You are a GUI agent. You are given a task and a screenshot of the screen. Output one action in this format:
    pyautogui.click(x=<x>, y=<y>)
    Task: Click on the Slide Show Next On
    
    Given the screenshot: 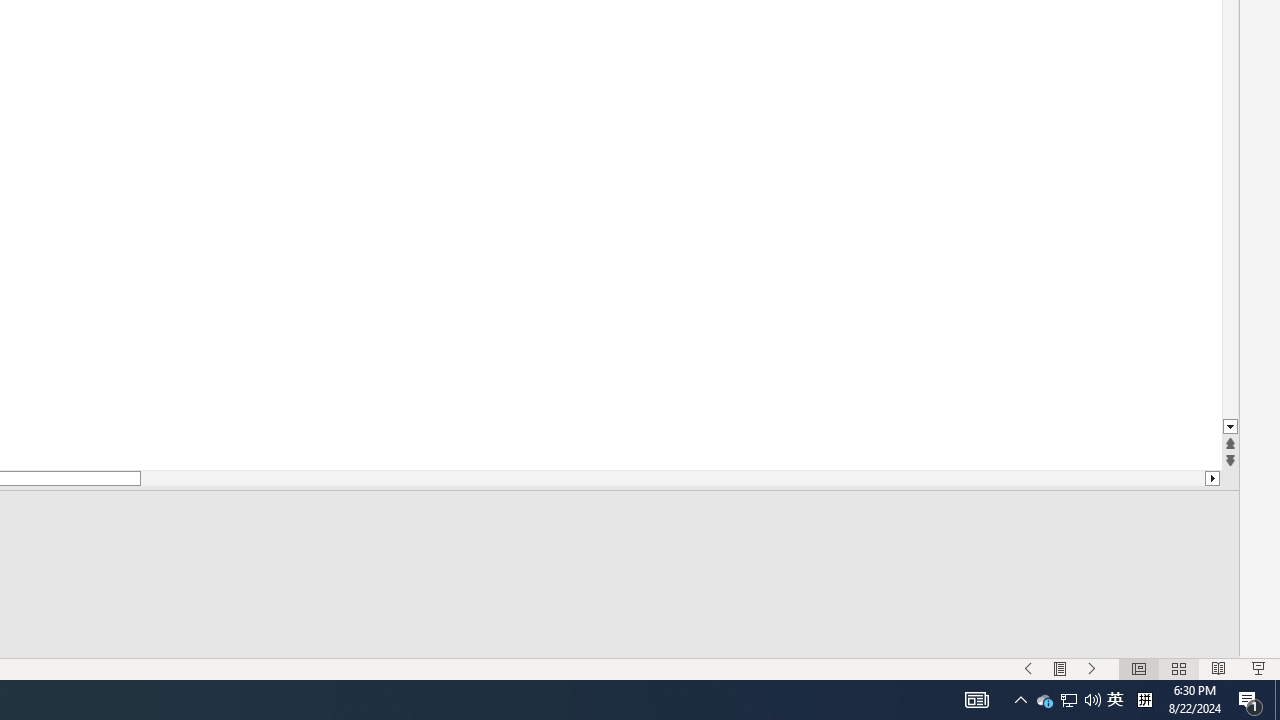 What is the action you would take?
    pyautogui.click(x=1092, y=668)
    